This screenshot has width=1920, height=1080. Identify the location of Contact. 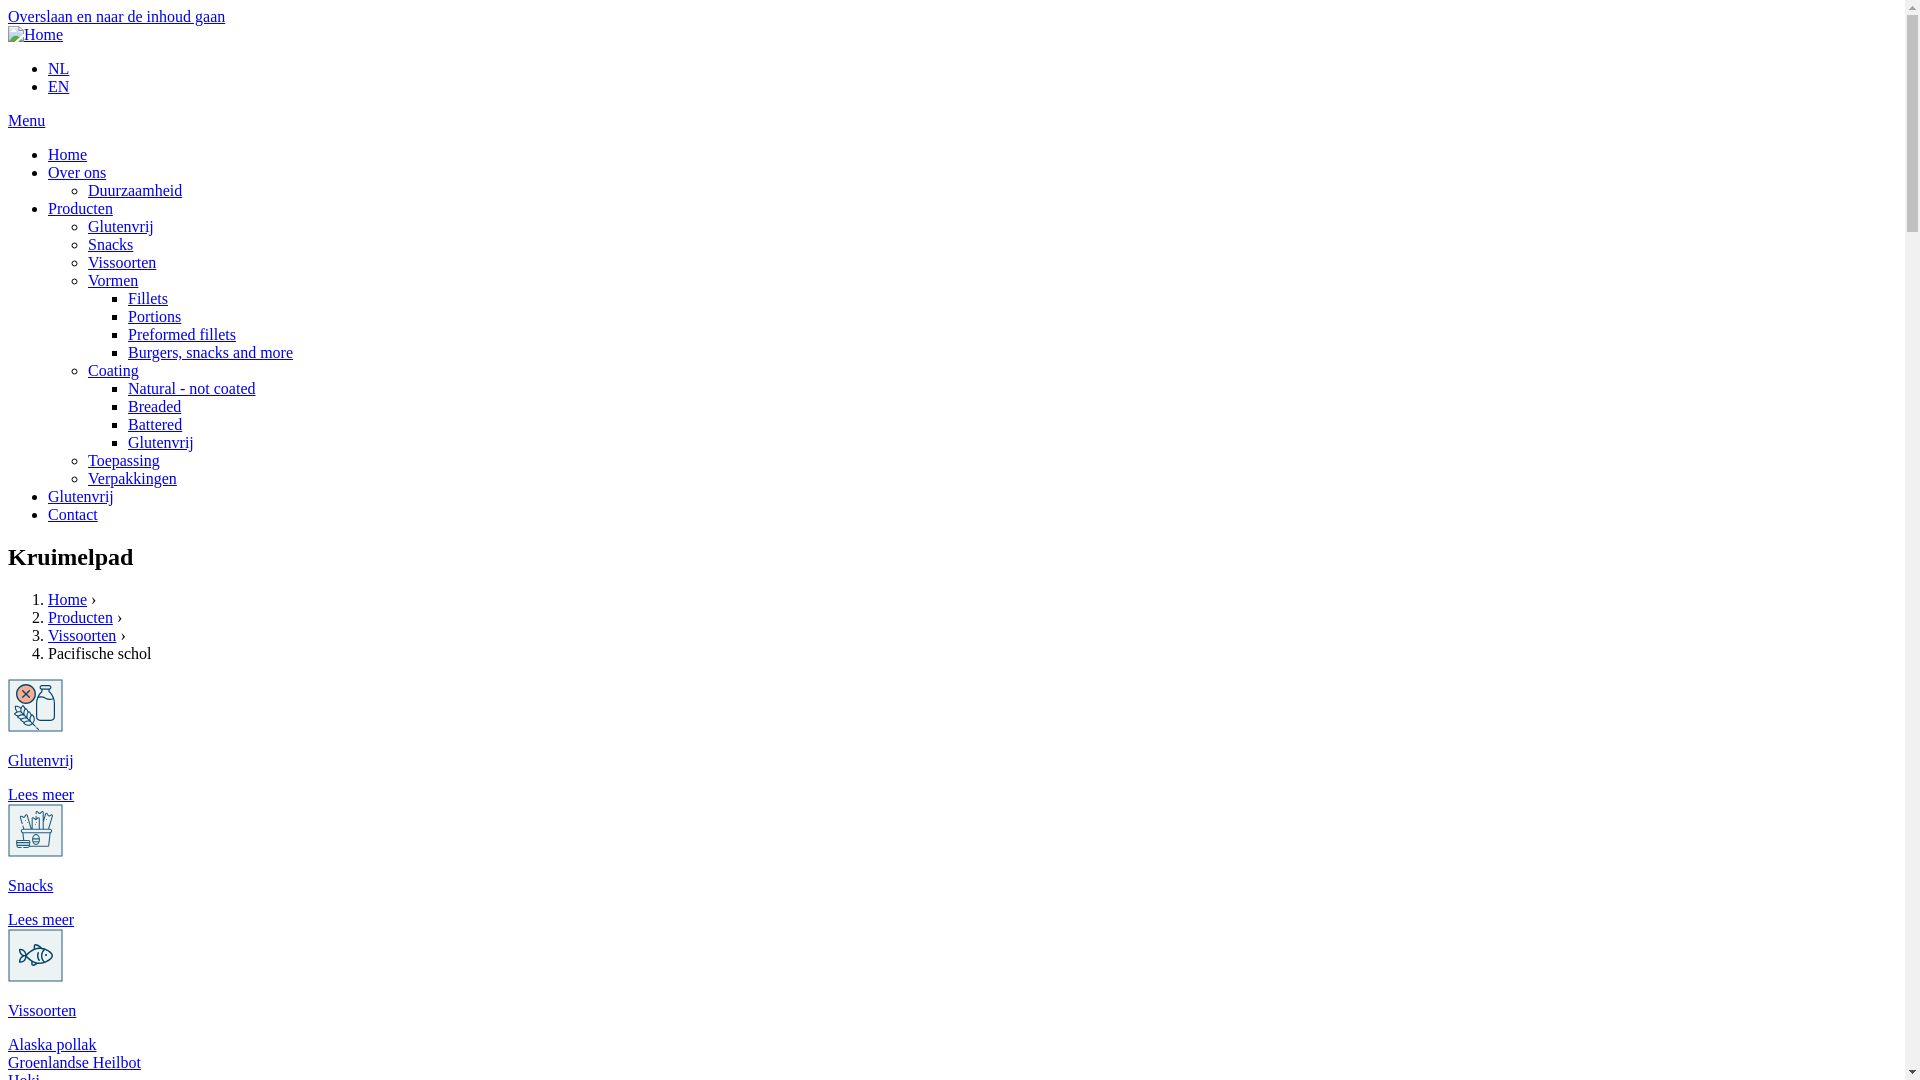
(73, 514).